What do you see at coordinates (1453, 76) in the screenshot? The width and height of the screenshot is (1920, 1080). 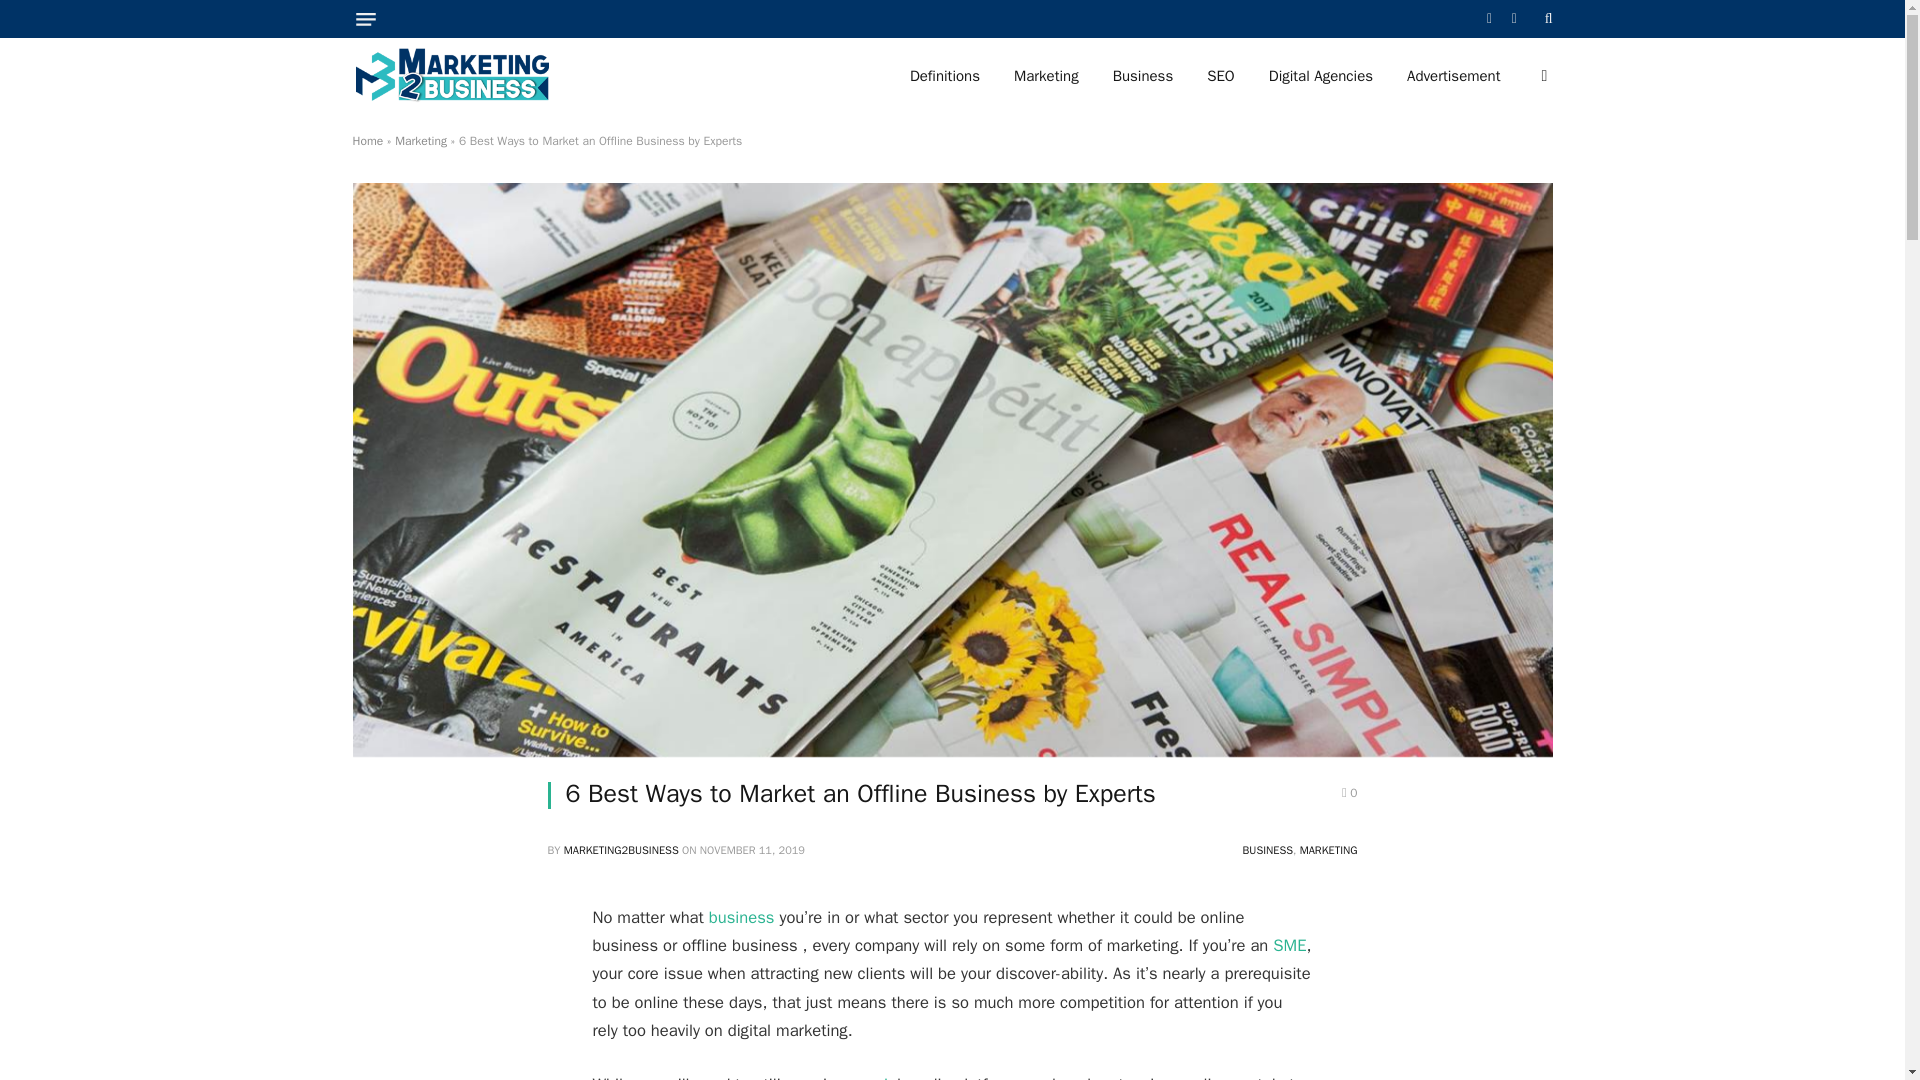 I see `Advertisement` at bounding box center [1453, 76].